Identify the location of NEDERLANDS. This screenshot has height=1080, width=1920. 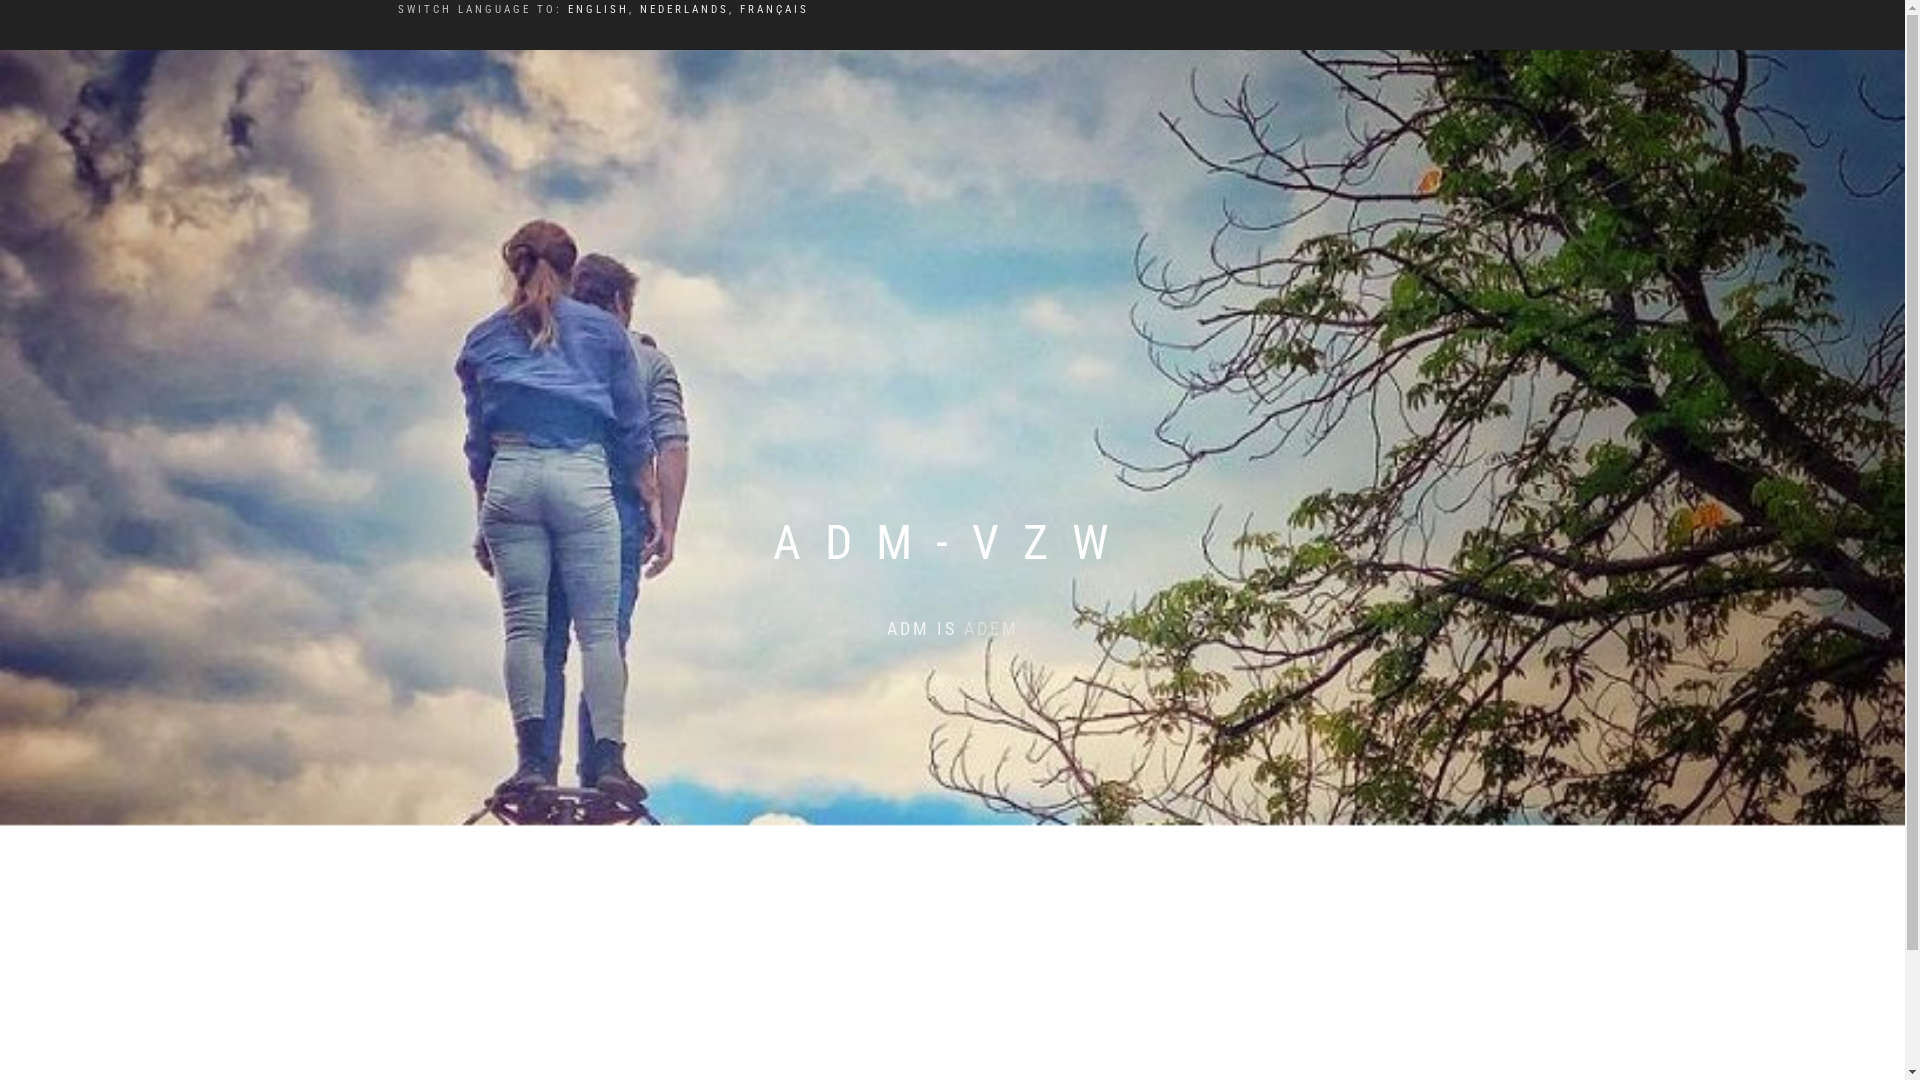
(684, 10).